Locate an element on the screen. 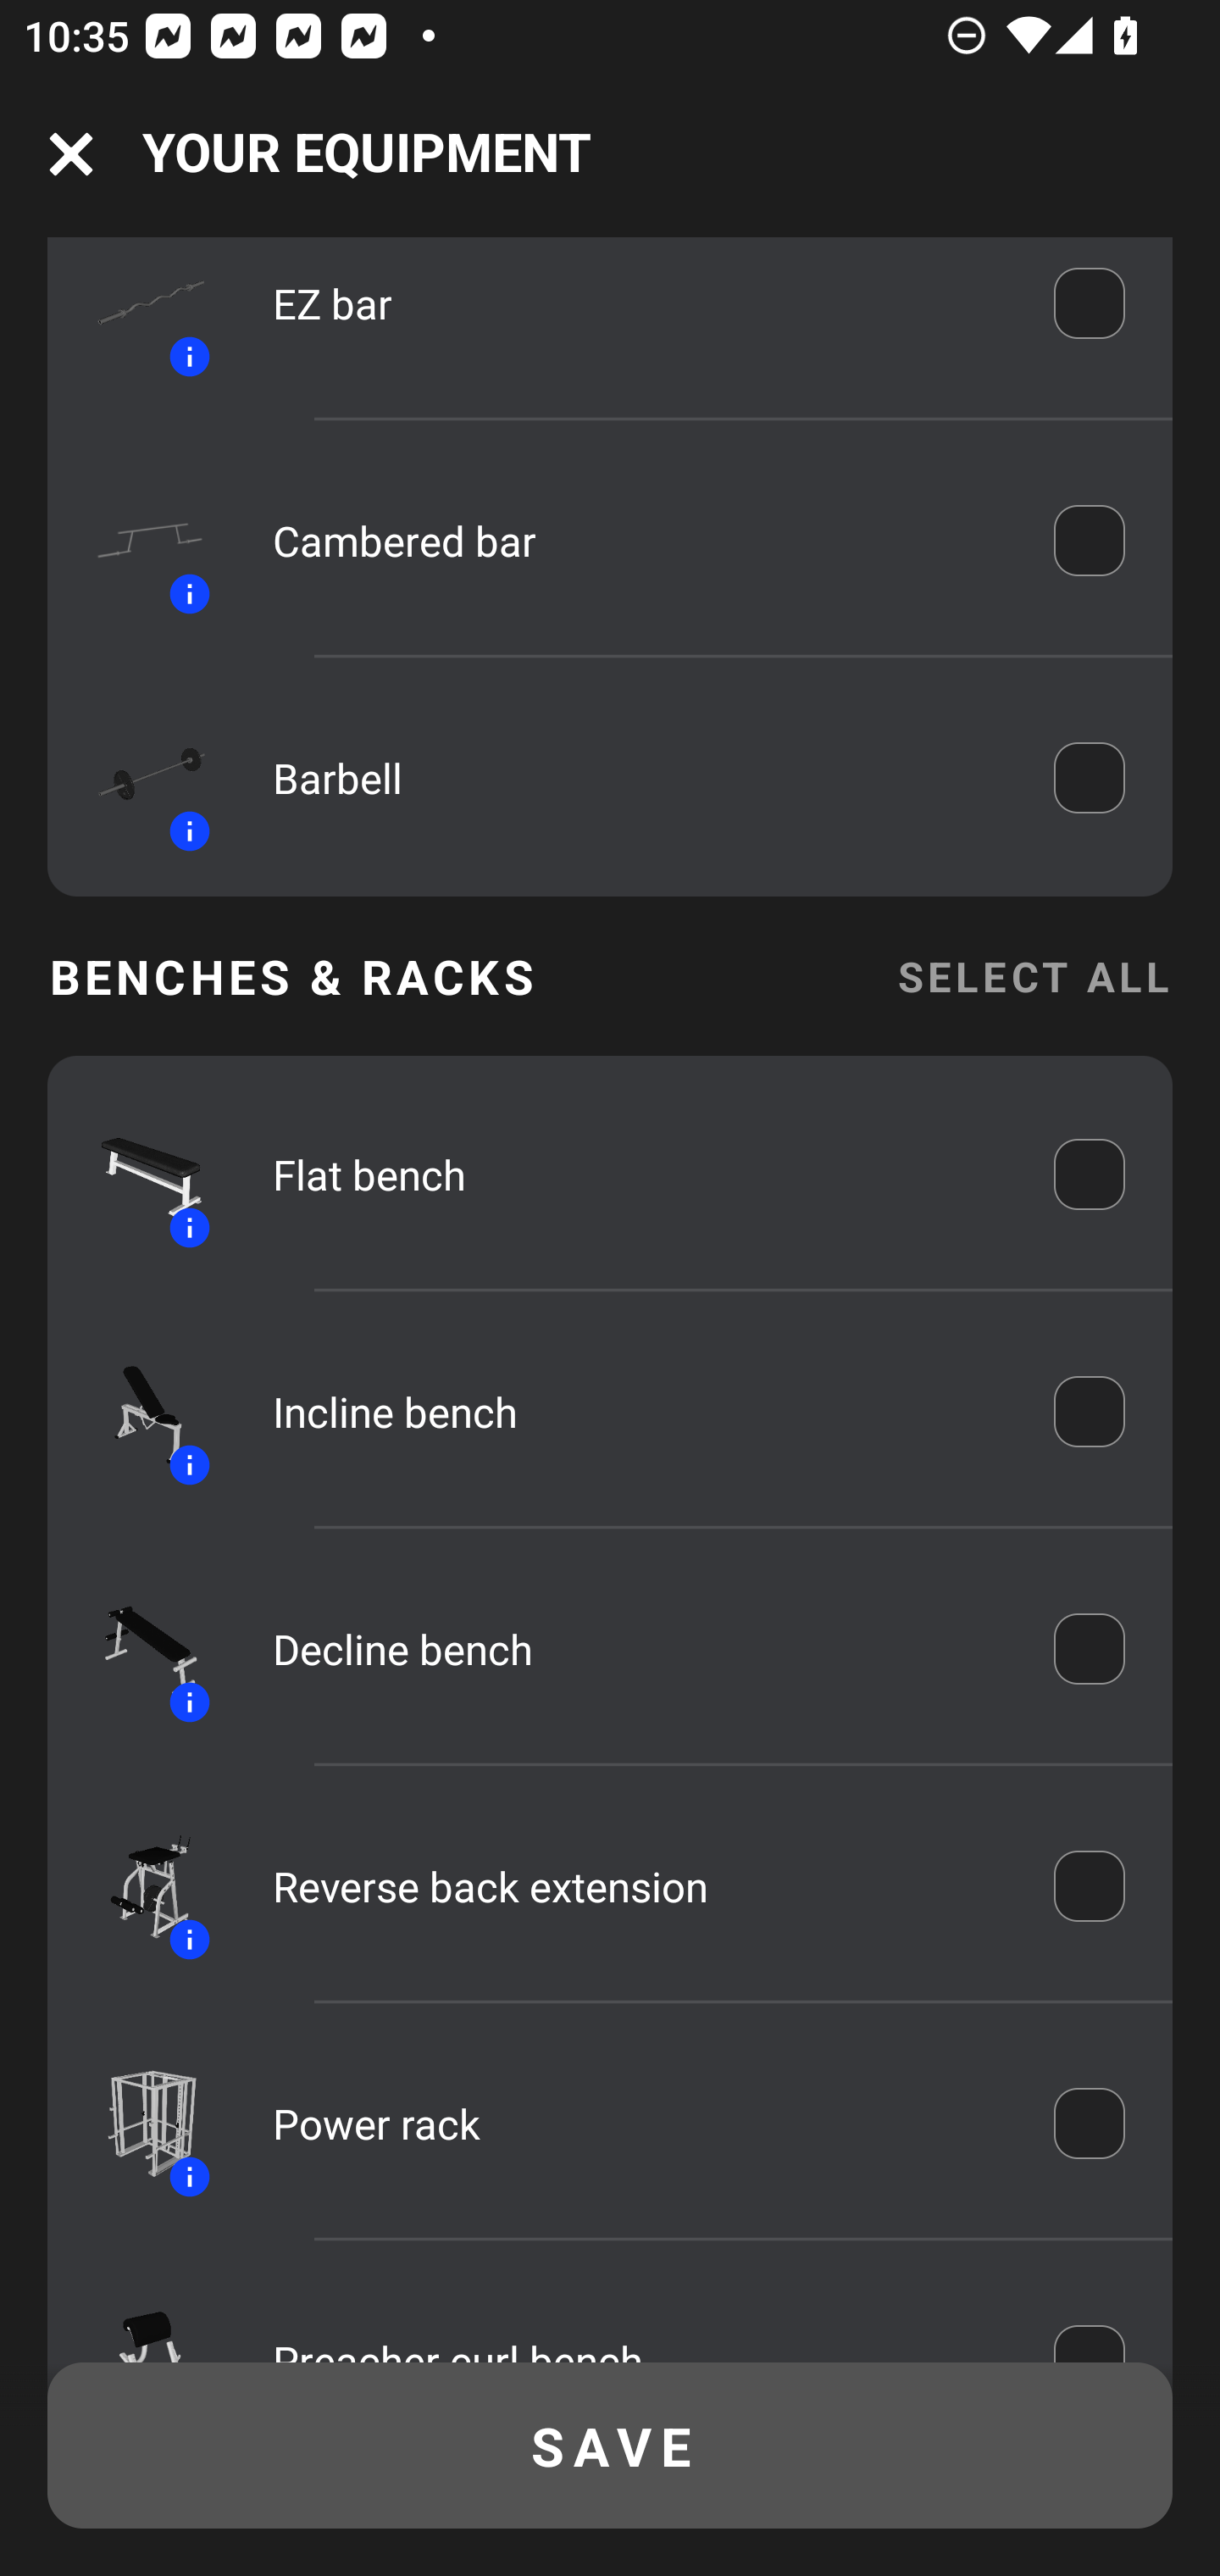 The height and width of the screenshot is (2576, 1220). Flat bench is located at coordinates (640, 1174).